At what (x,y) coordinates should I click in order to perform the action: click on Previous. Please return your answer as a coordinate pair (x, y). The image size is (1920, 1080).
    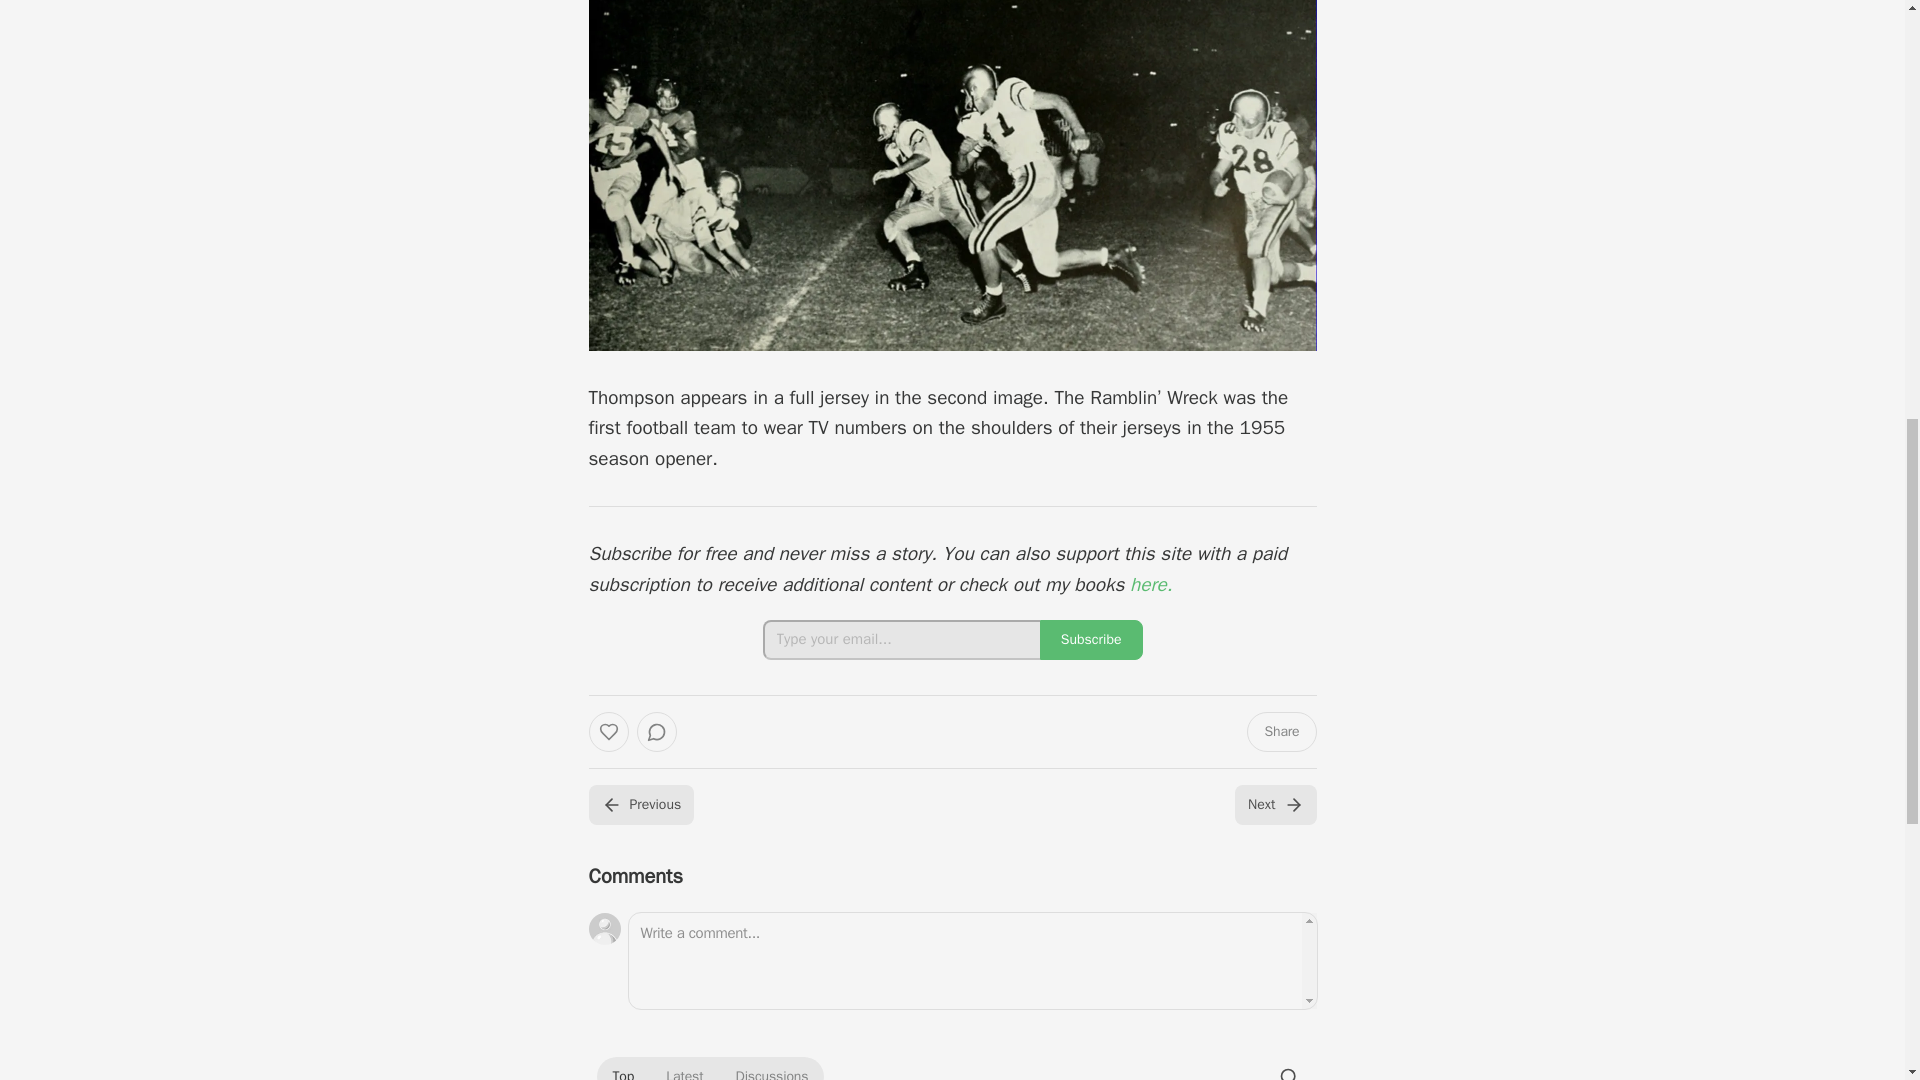
    Looking at the image, I should click on (640, 805).